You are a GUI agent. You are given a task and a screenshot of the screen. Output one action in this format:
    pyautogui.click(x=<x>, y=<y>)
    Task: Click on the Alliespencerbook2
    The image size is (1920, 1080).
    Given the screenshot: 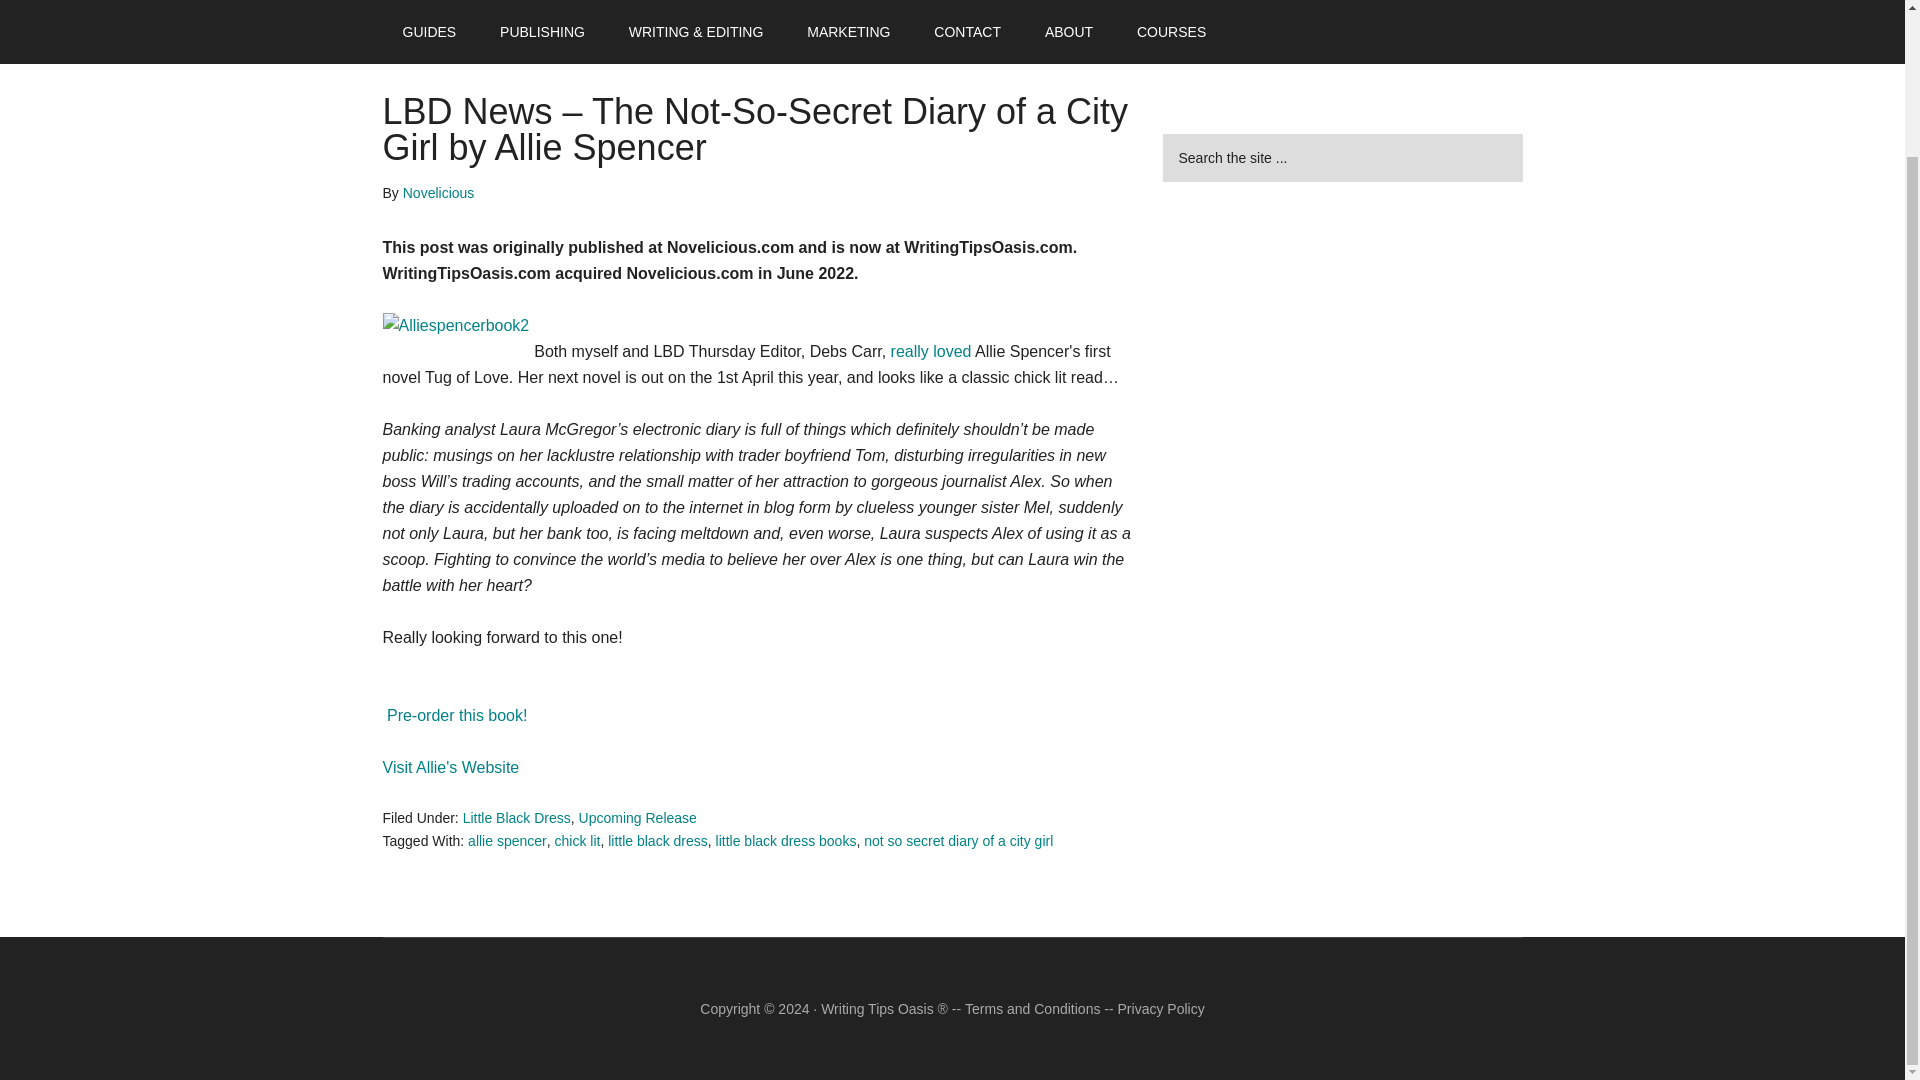 What is the action you would take?
    pyautogui.click(x=456, y=326)
    